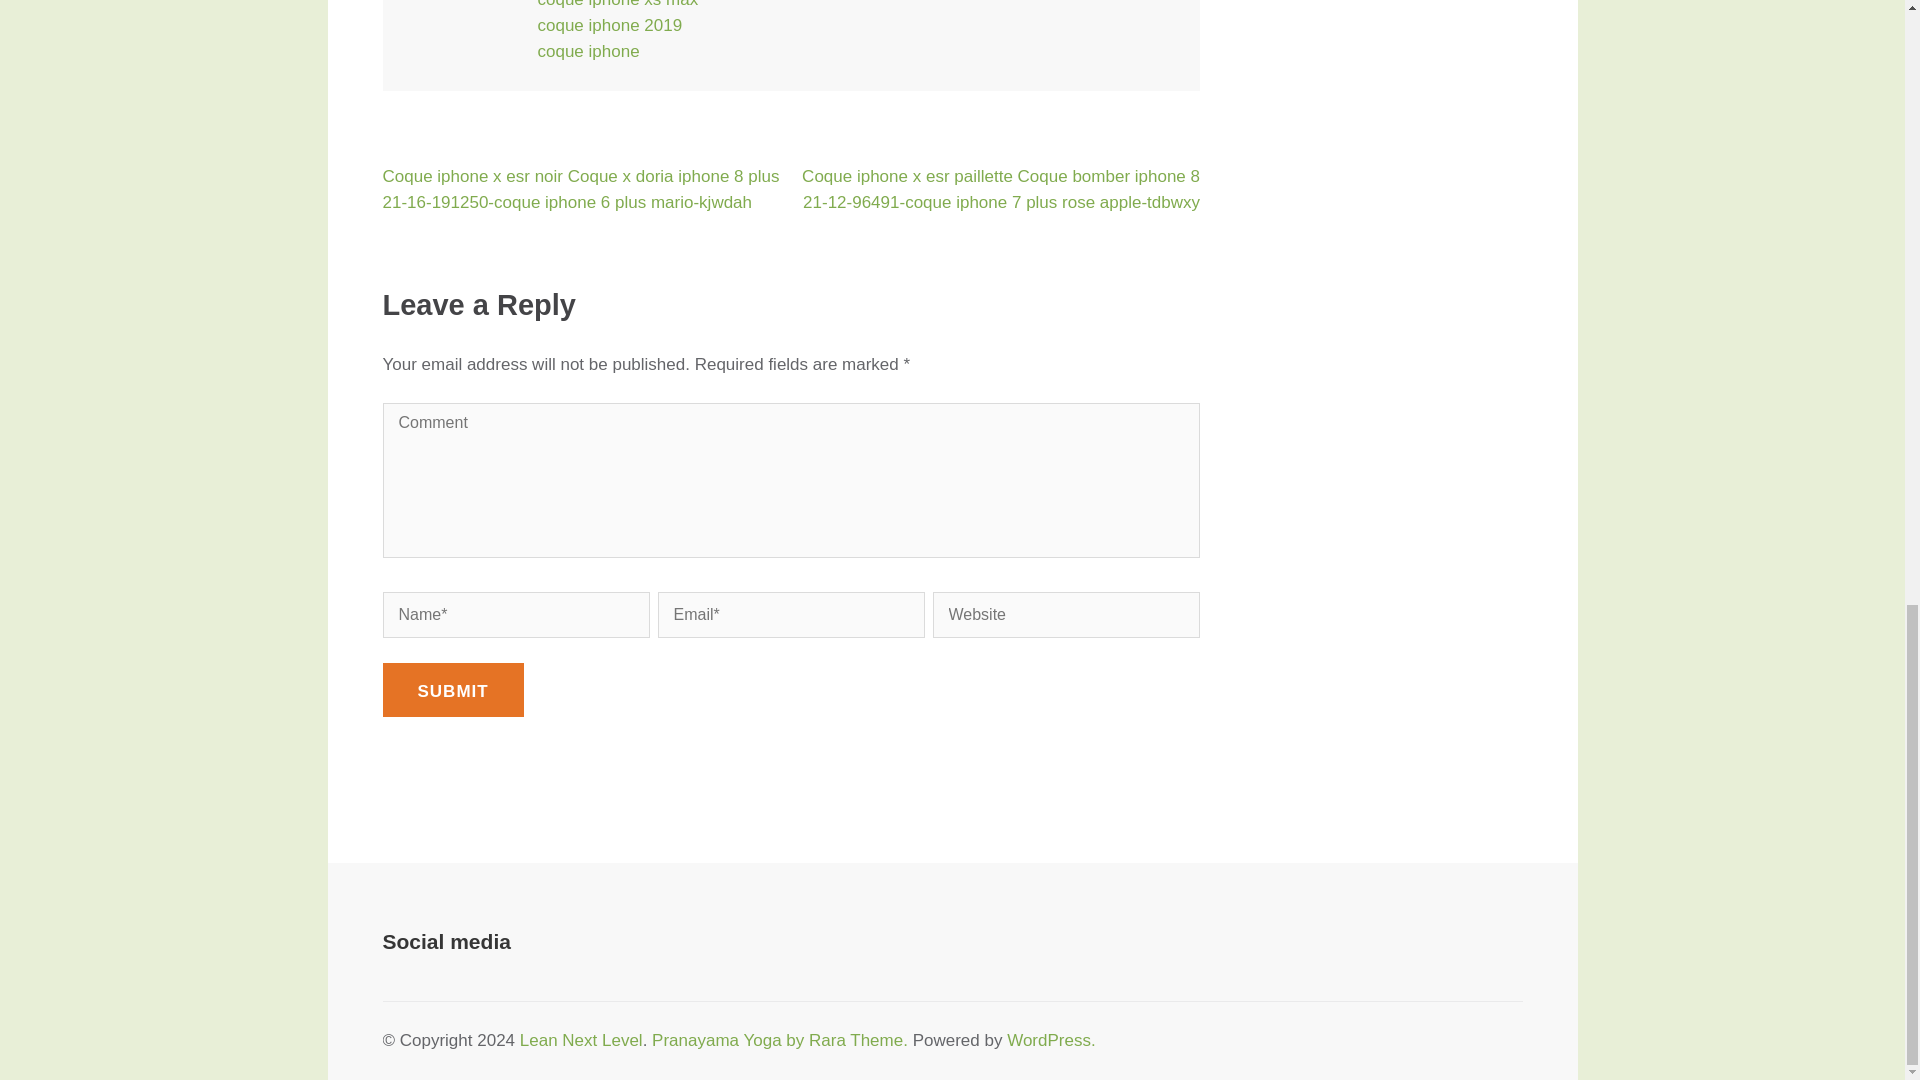 This screenshot has height=1080, width=1920. What do you see at coordinates (618, 4) in the screenshot?
I see `coque iphone xs max` at bounding box center [618, 4].